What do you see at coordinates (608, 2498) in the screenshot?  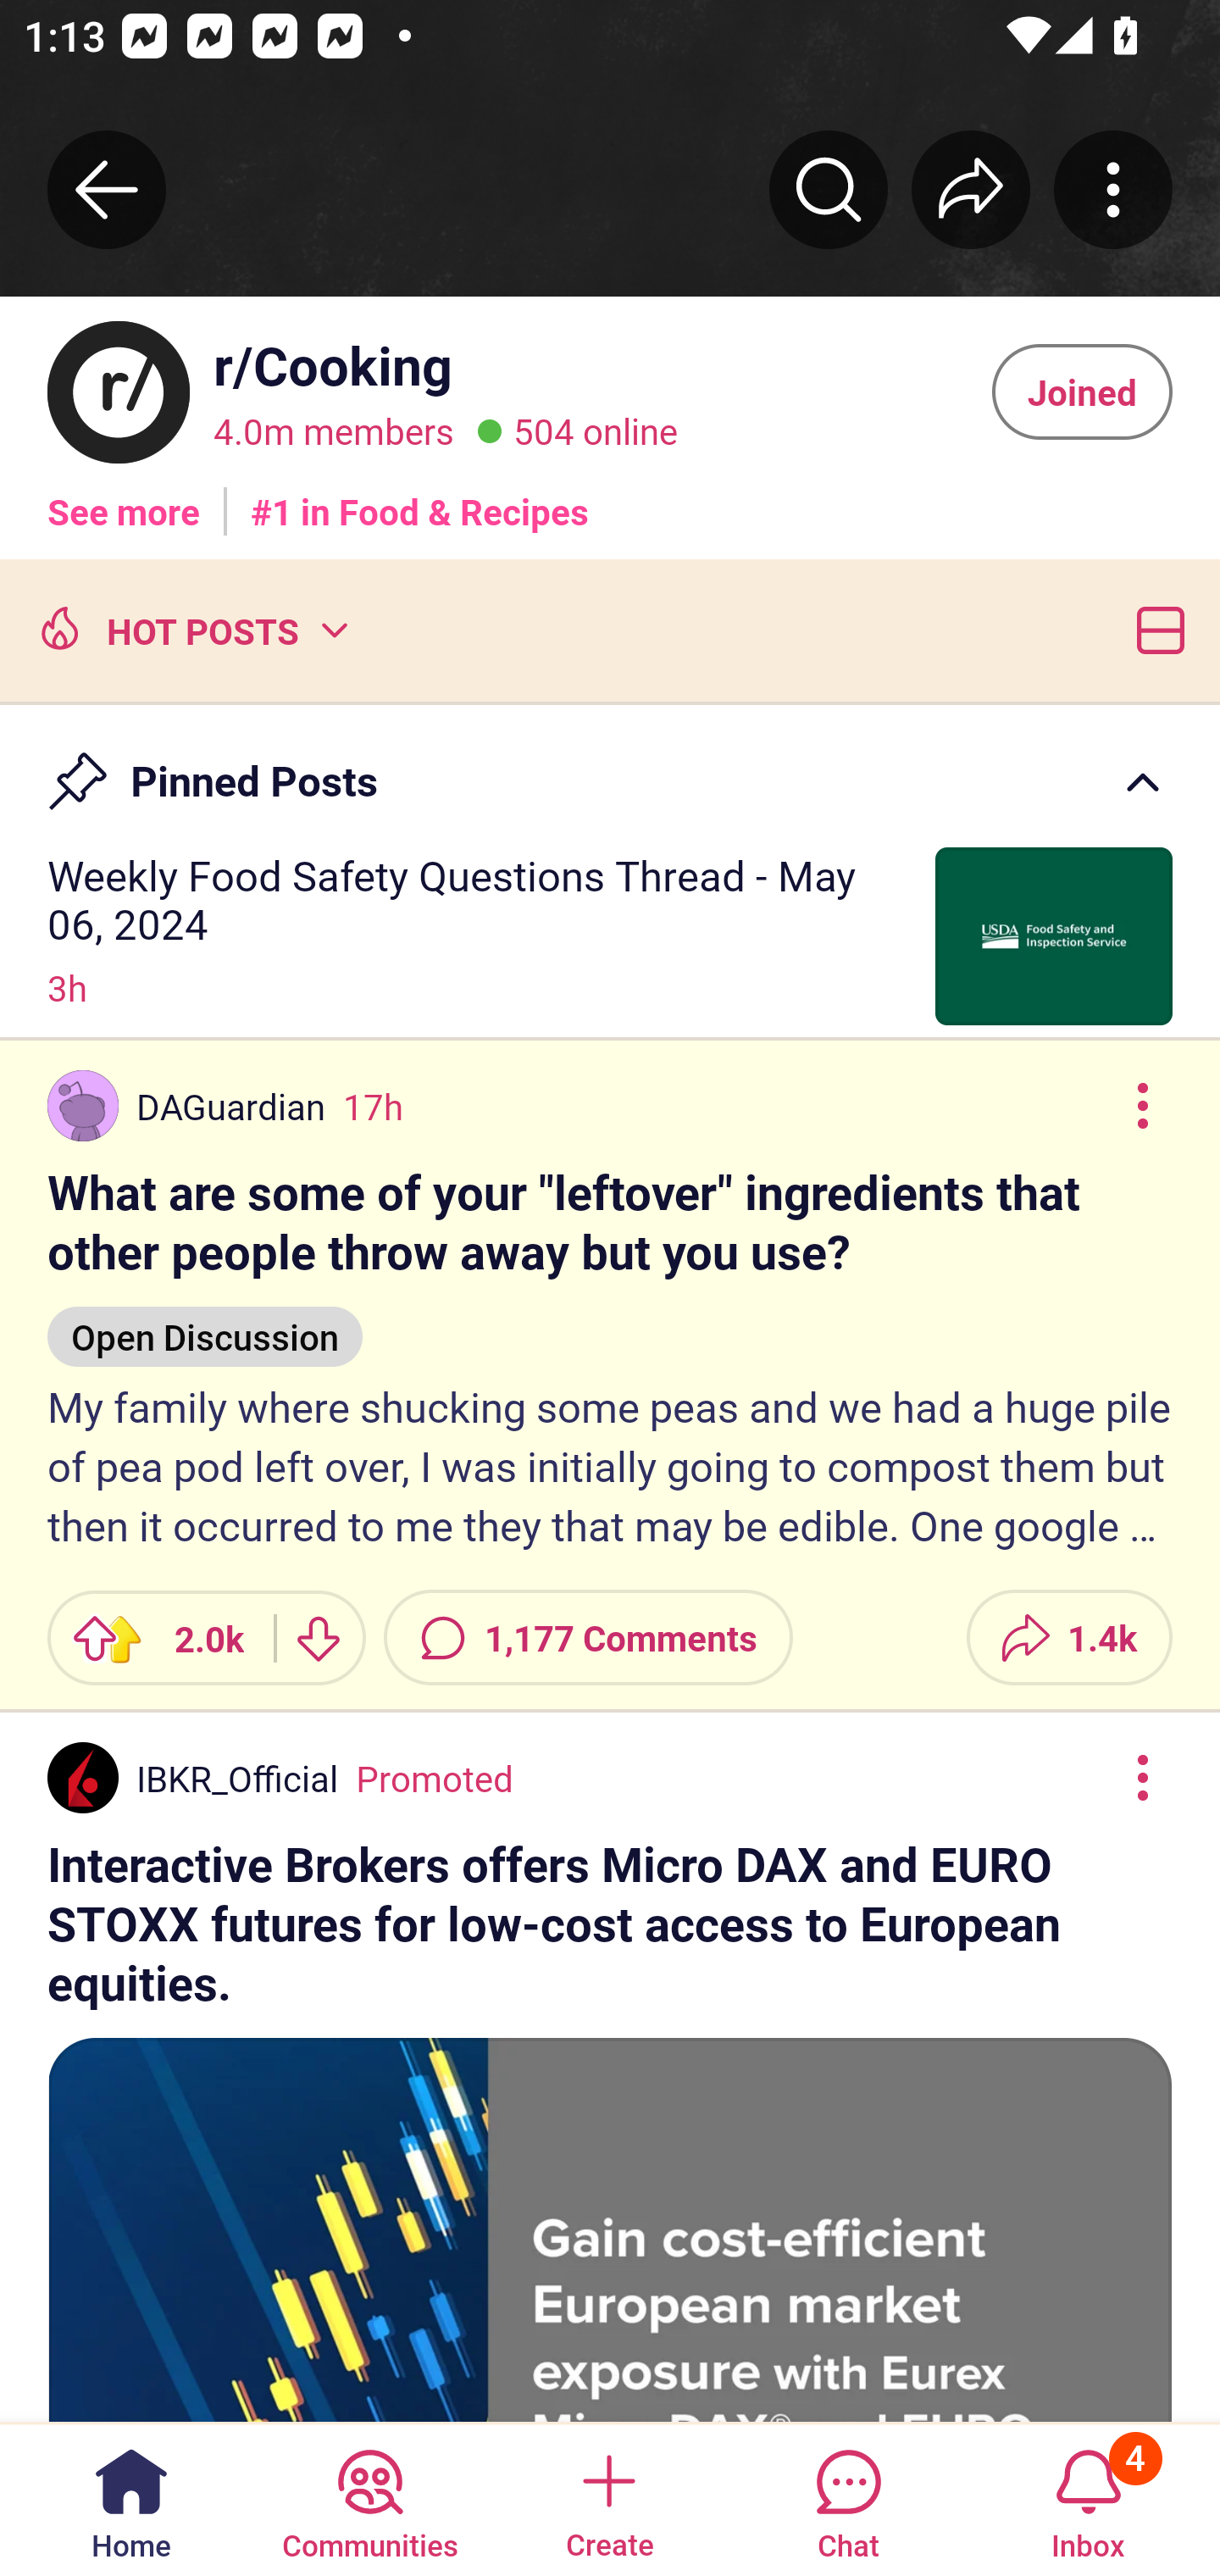 I see `Create a post Create` at bounding box center [608, 2498].